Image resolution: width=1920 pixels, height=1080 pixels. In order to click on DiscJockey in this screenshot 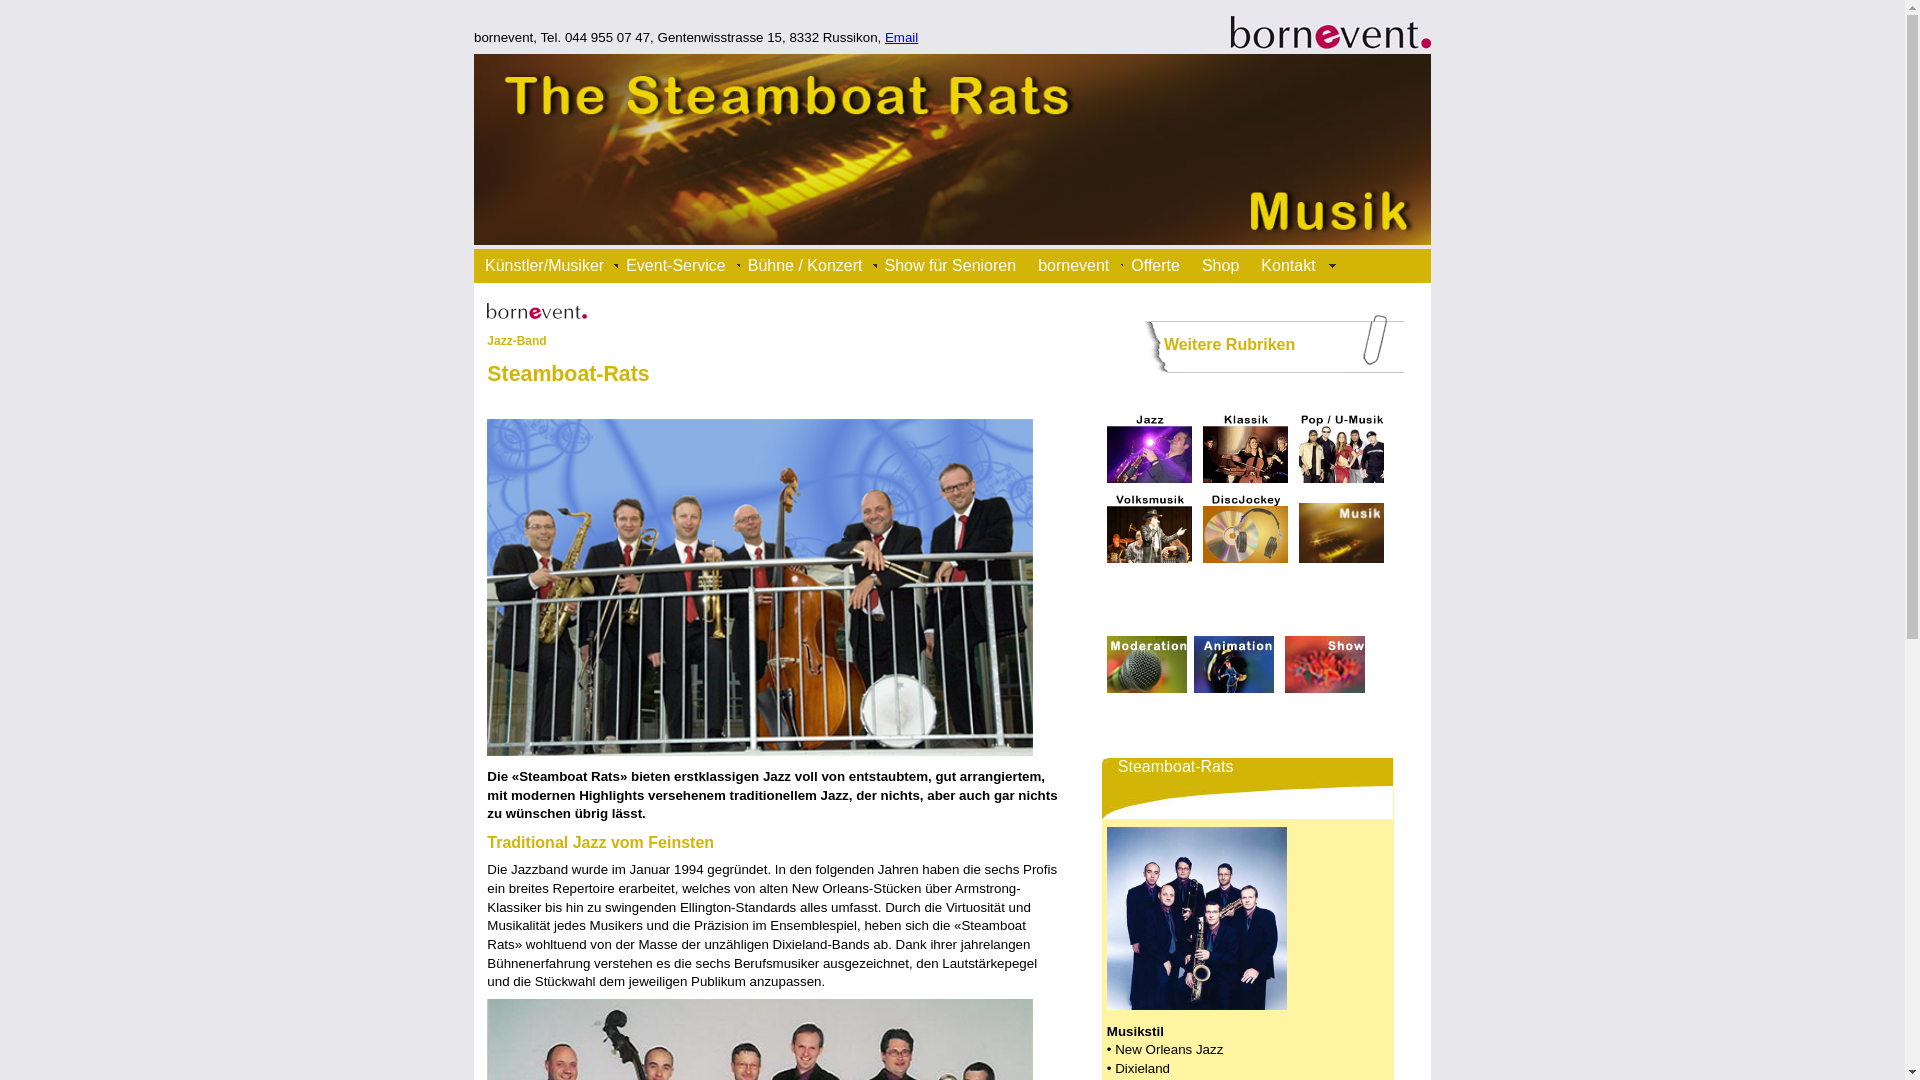, I will do `click(1246, 529)`.